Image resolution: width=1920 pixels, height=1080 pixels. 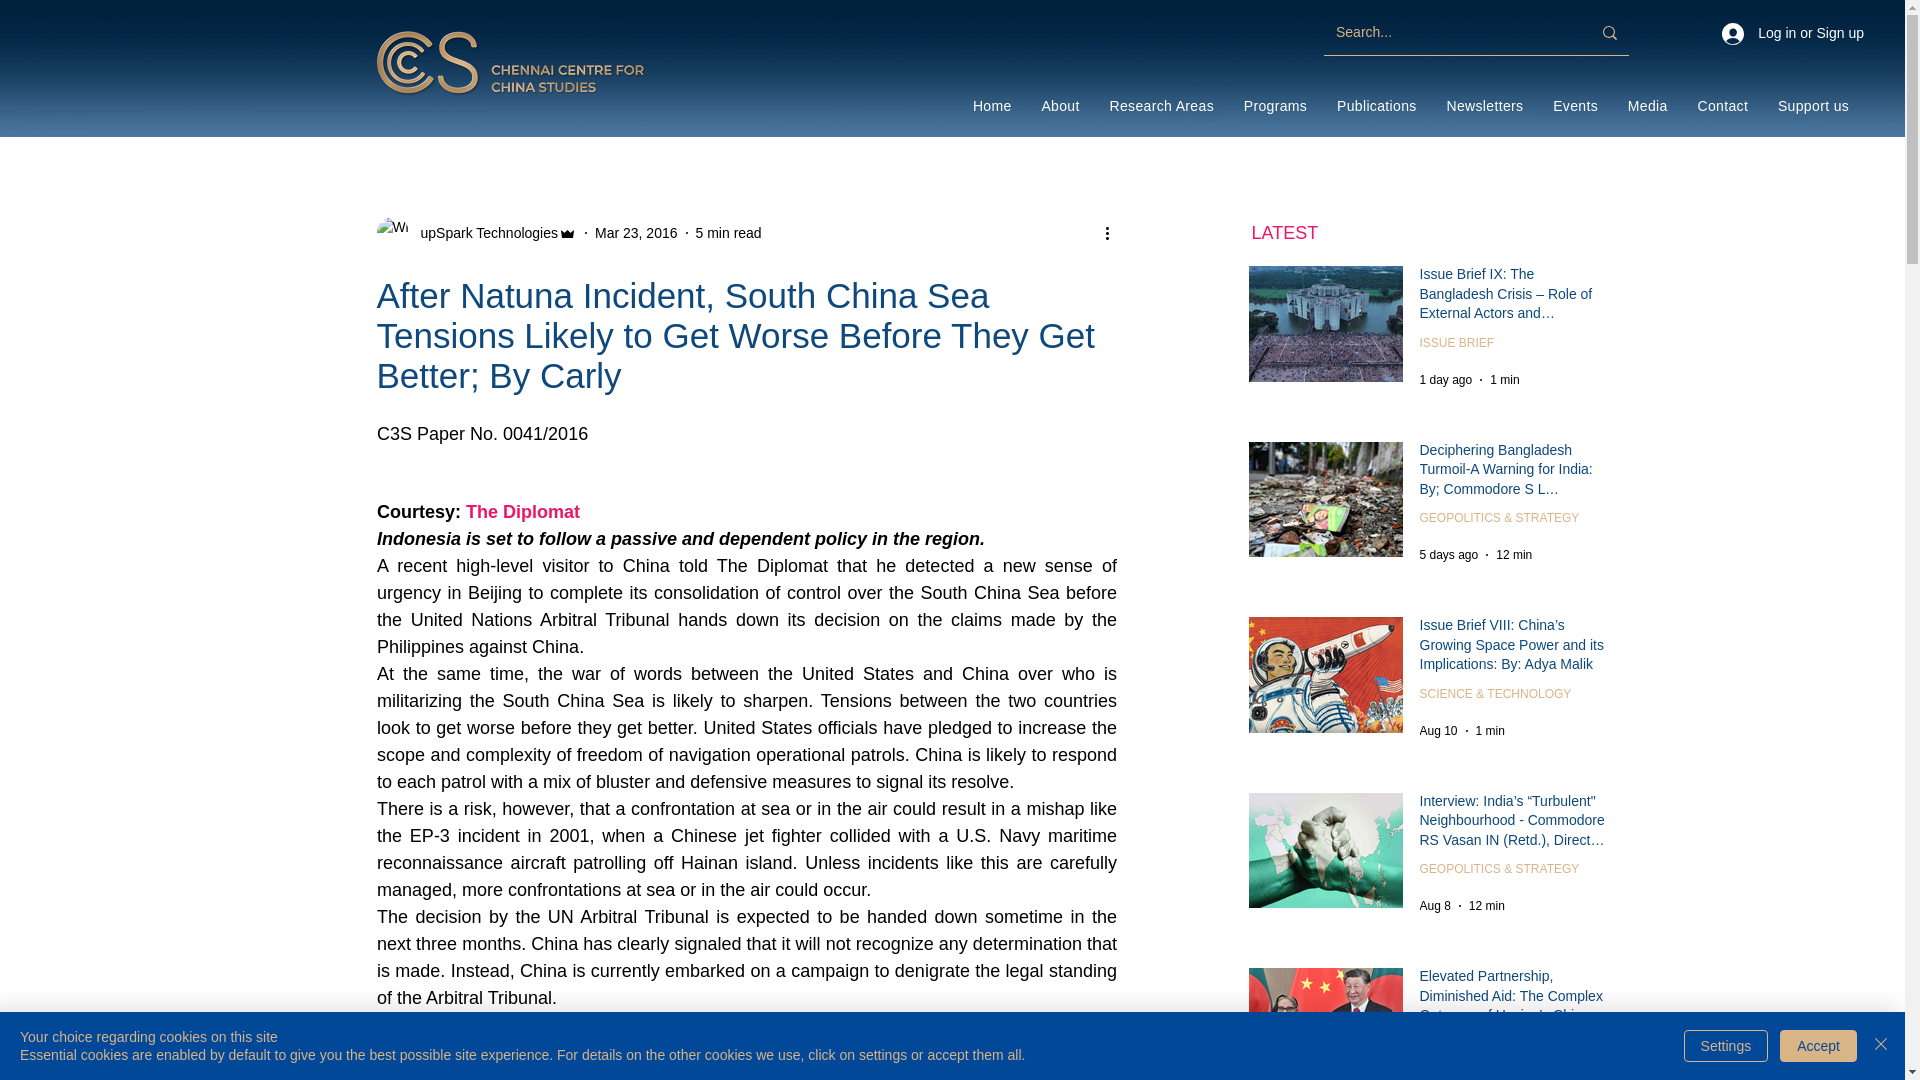 What do you see at coordinates (1486, 905) in the screenshot?
I see `12 min` at bounding box center [1486, 905].